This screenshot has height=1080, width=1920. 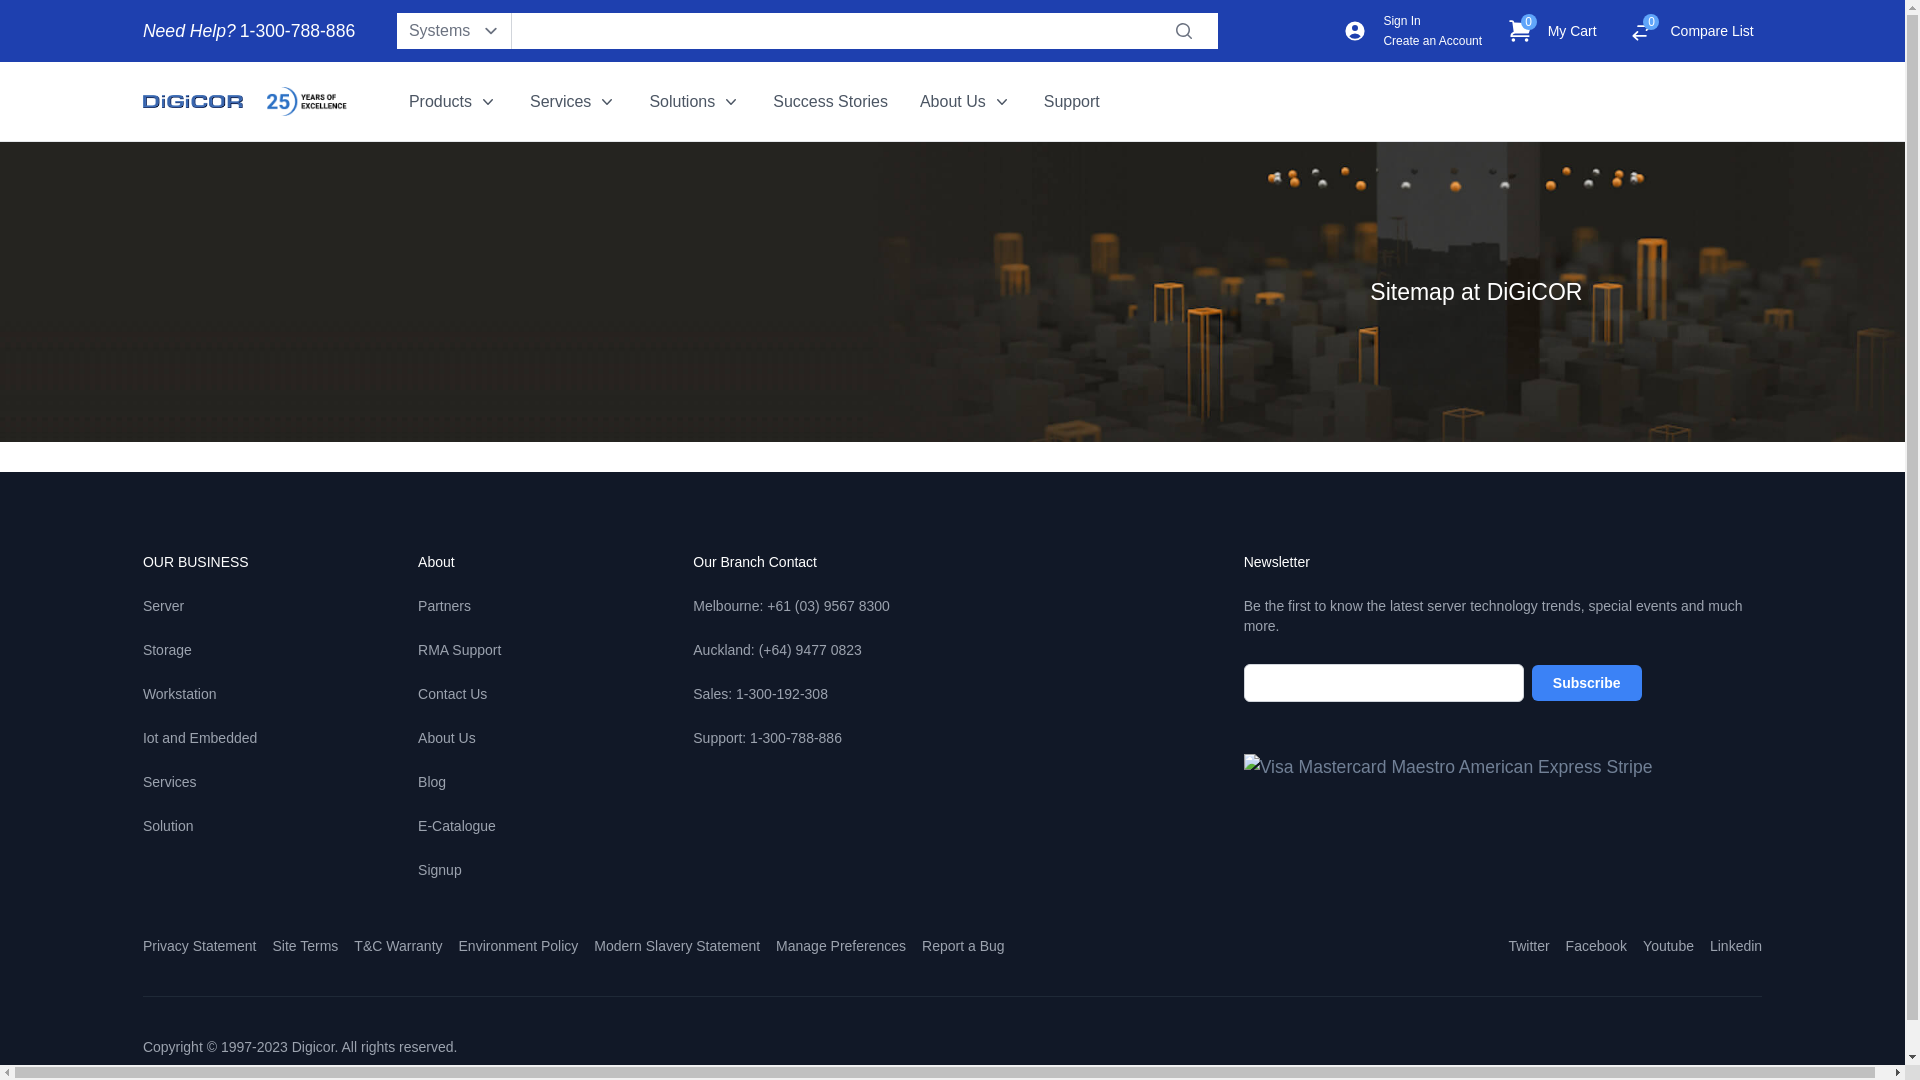 What do you see at coordinates (180, 694) in the screenshot?
I see `Workstation` at bounding box center [180, 694].